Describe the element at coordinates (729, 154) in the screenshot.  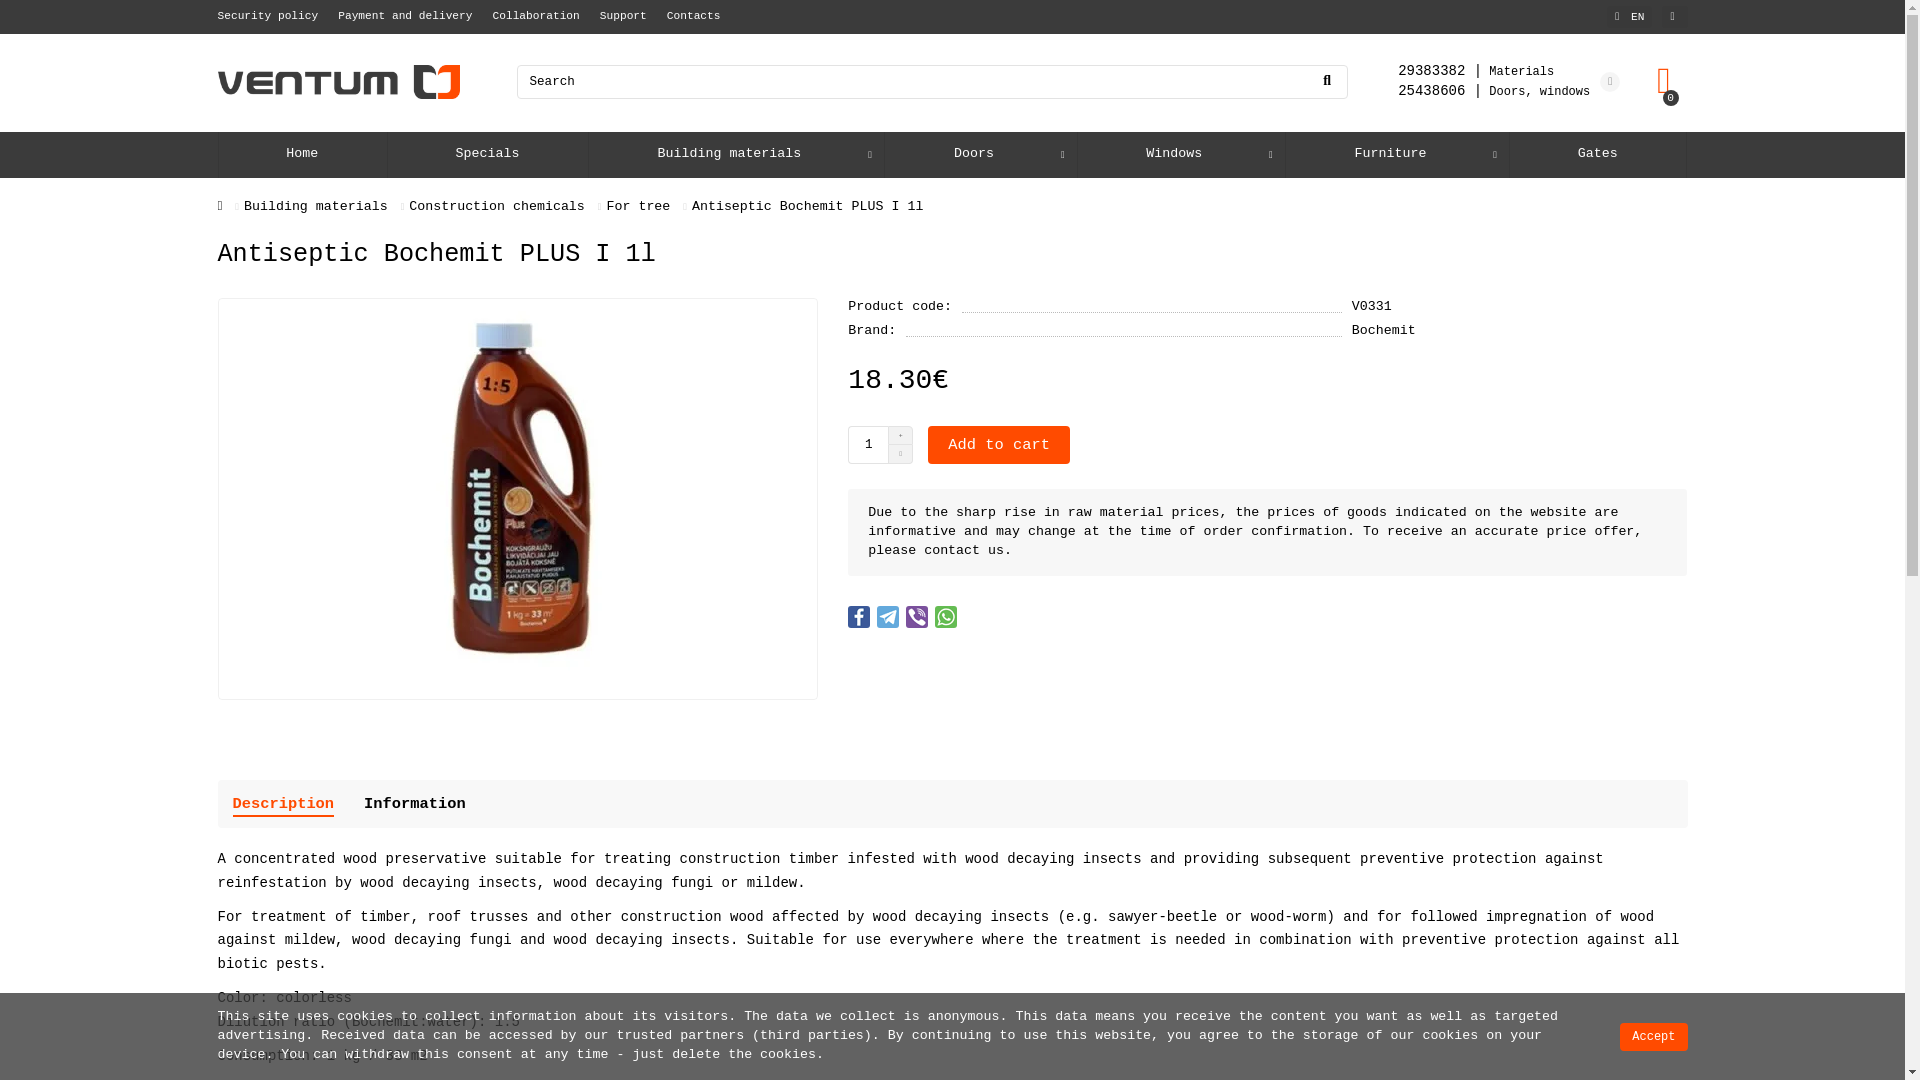
I see `Building materials` at that location.